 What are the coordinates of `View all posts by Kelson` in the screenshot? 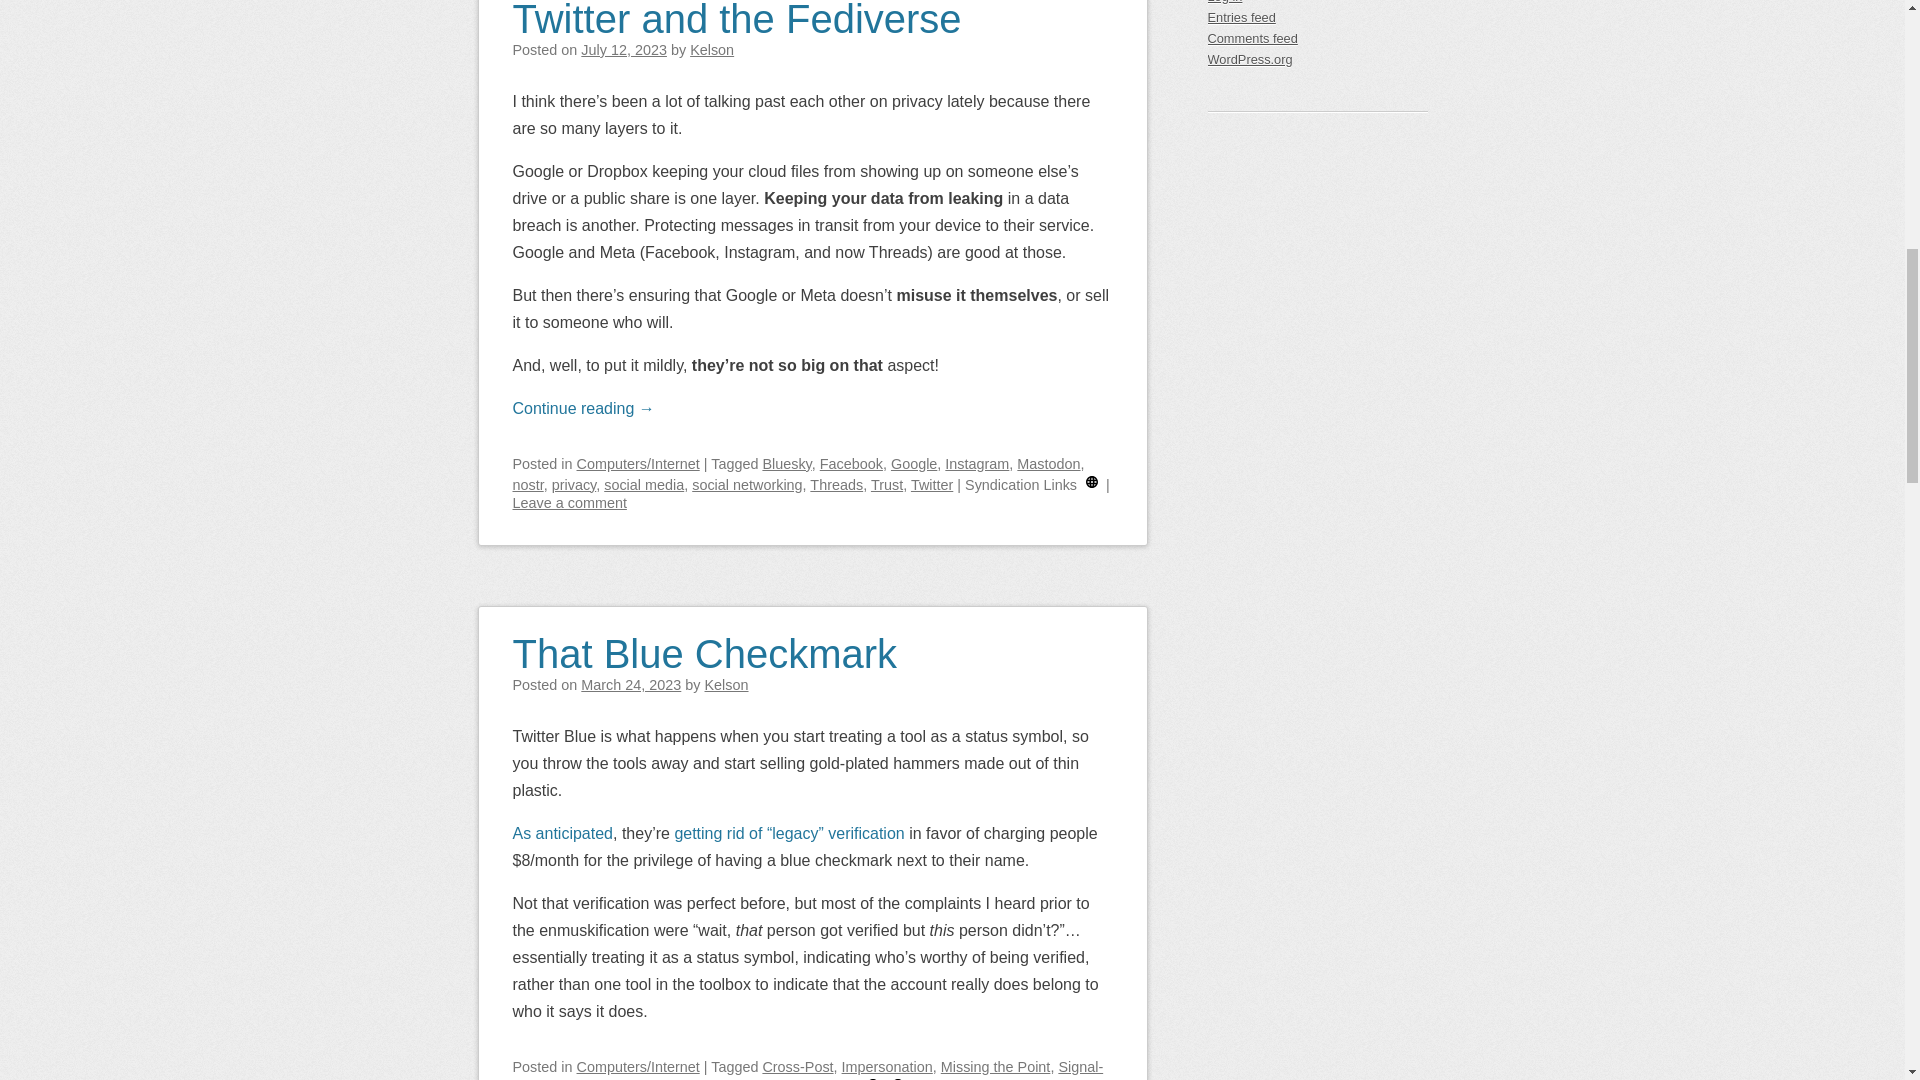 It's located at (711, 50).